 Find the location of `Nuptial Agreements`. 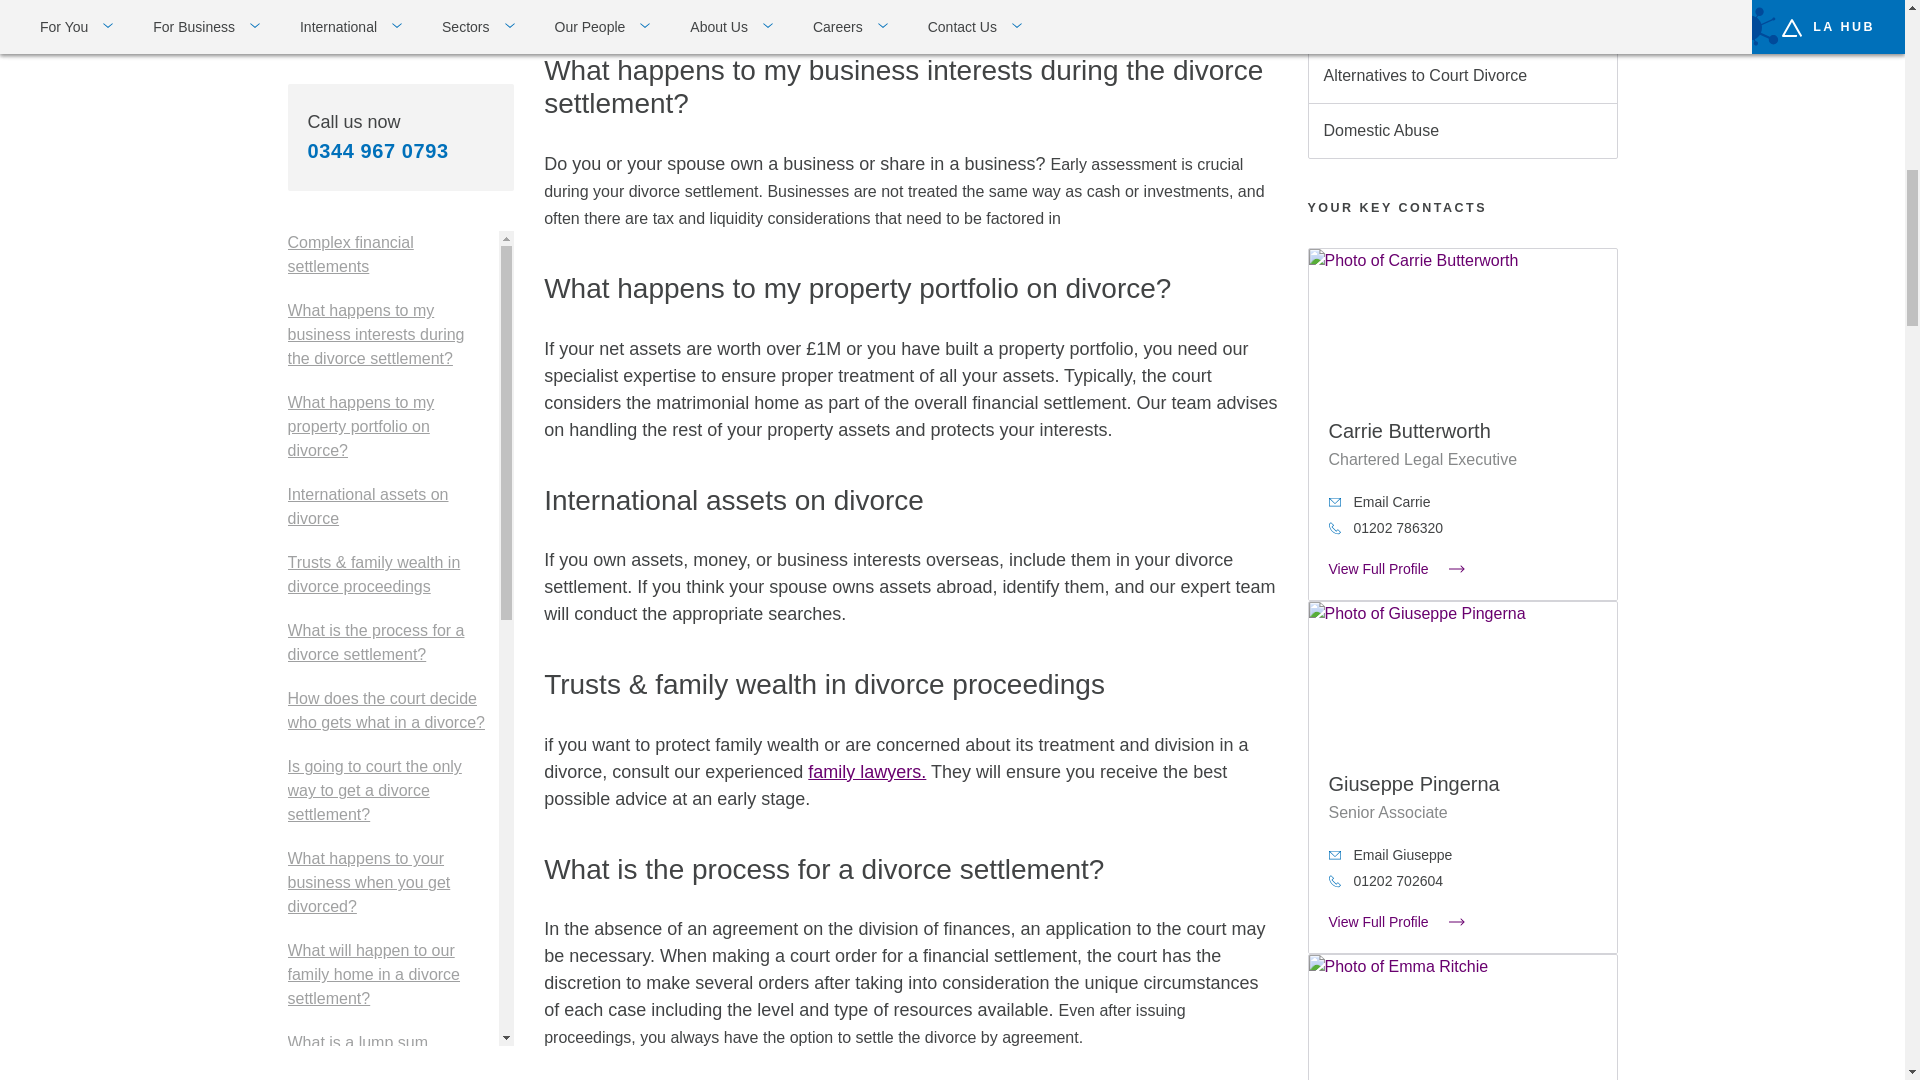

Nuptial Agreements is located at coordinates (1462, 24).